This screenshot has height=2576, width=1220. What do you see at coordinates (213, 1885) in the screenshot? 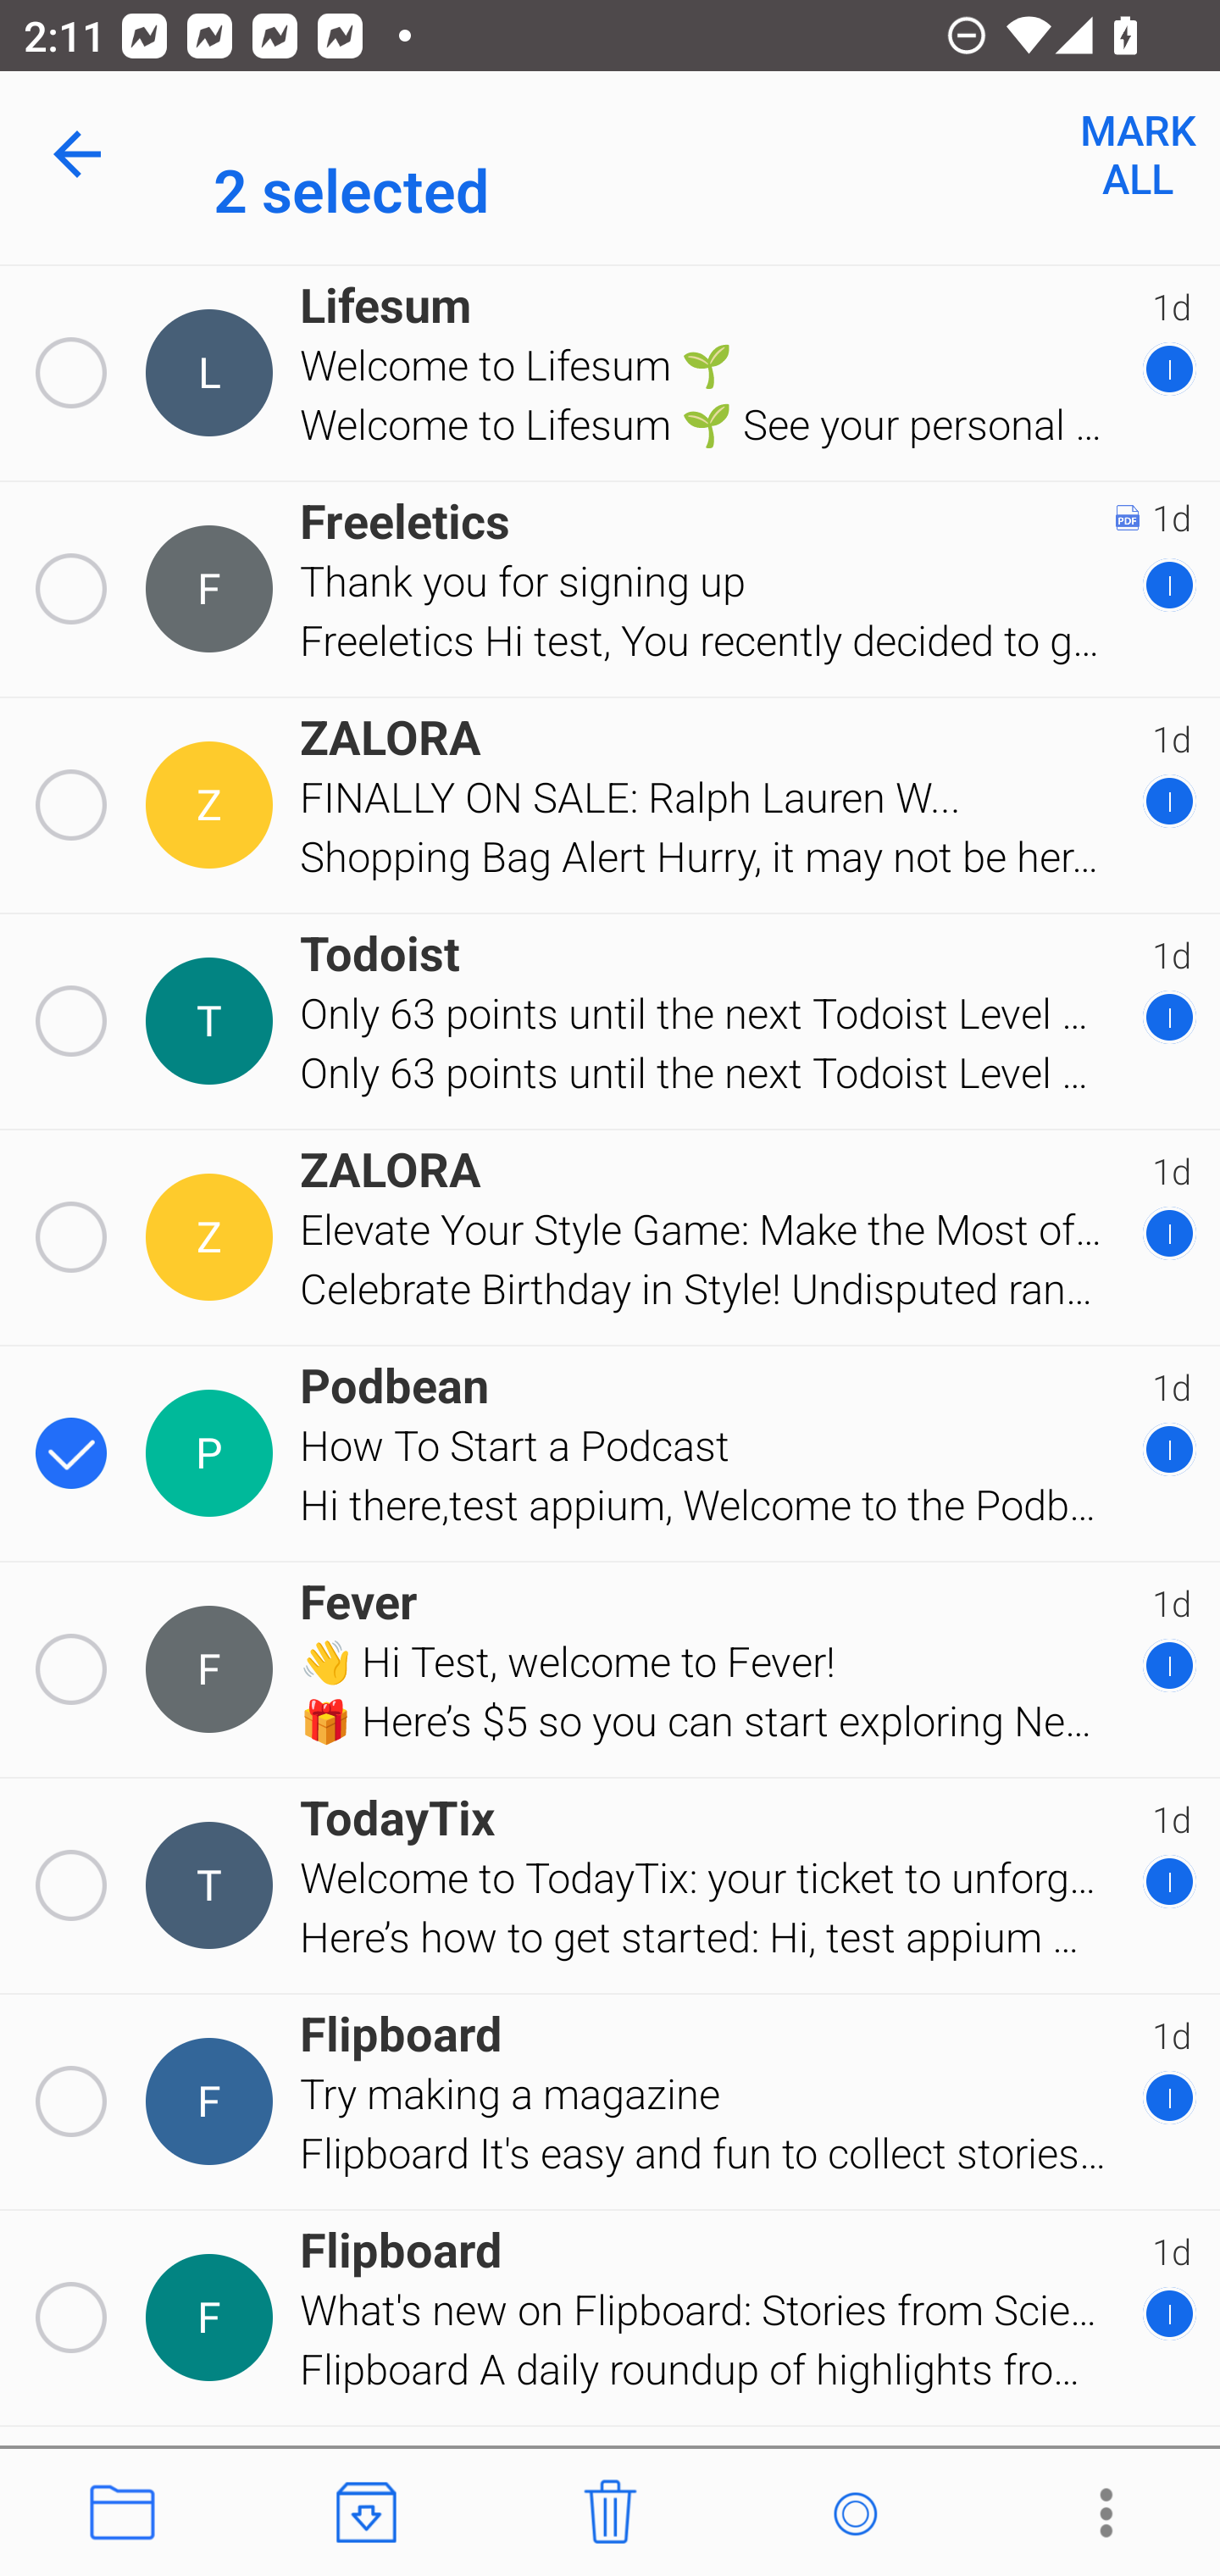
I see `Contact Details` at bounding box center [213, 1885].